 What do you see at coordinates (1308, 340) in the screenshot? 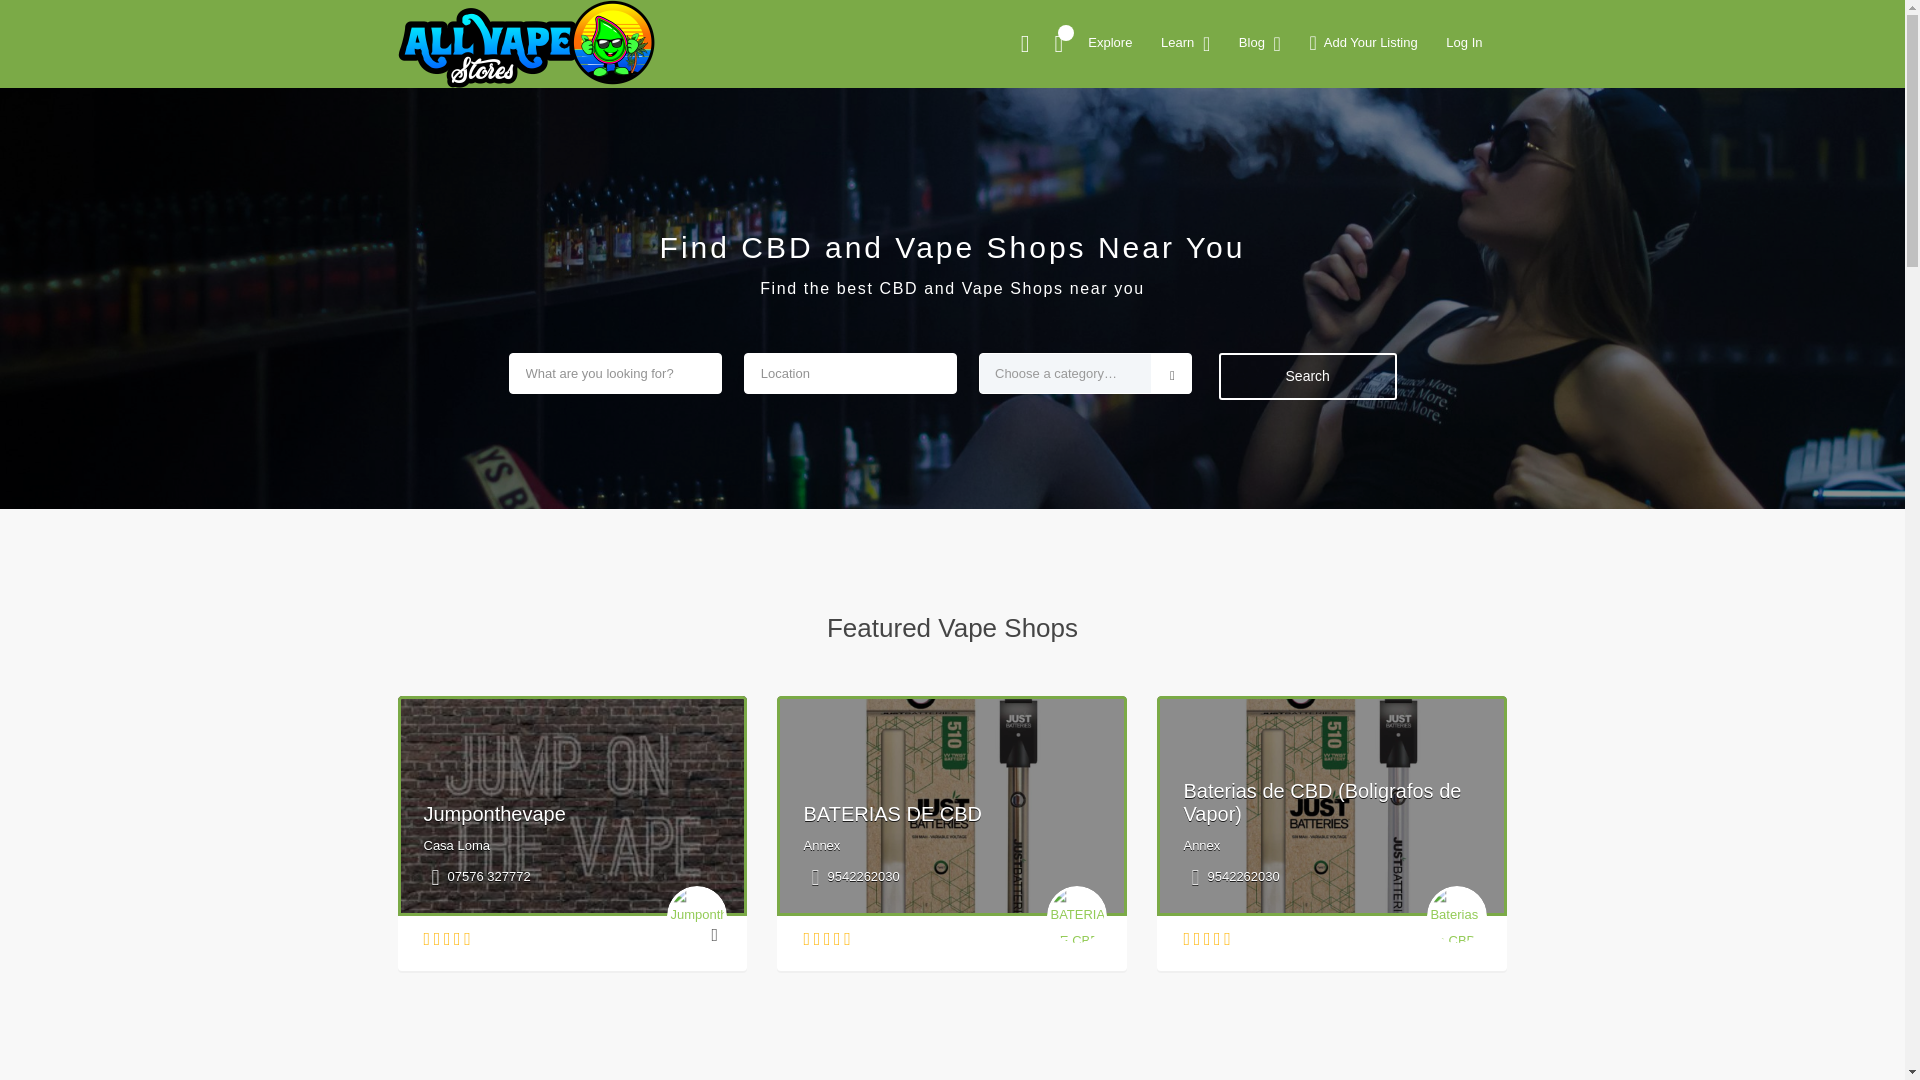
I see `Contact Us` at bounding box center [1308, 340].